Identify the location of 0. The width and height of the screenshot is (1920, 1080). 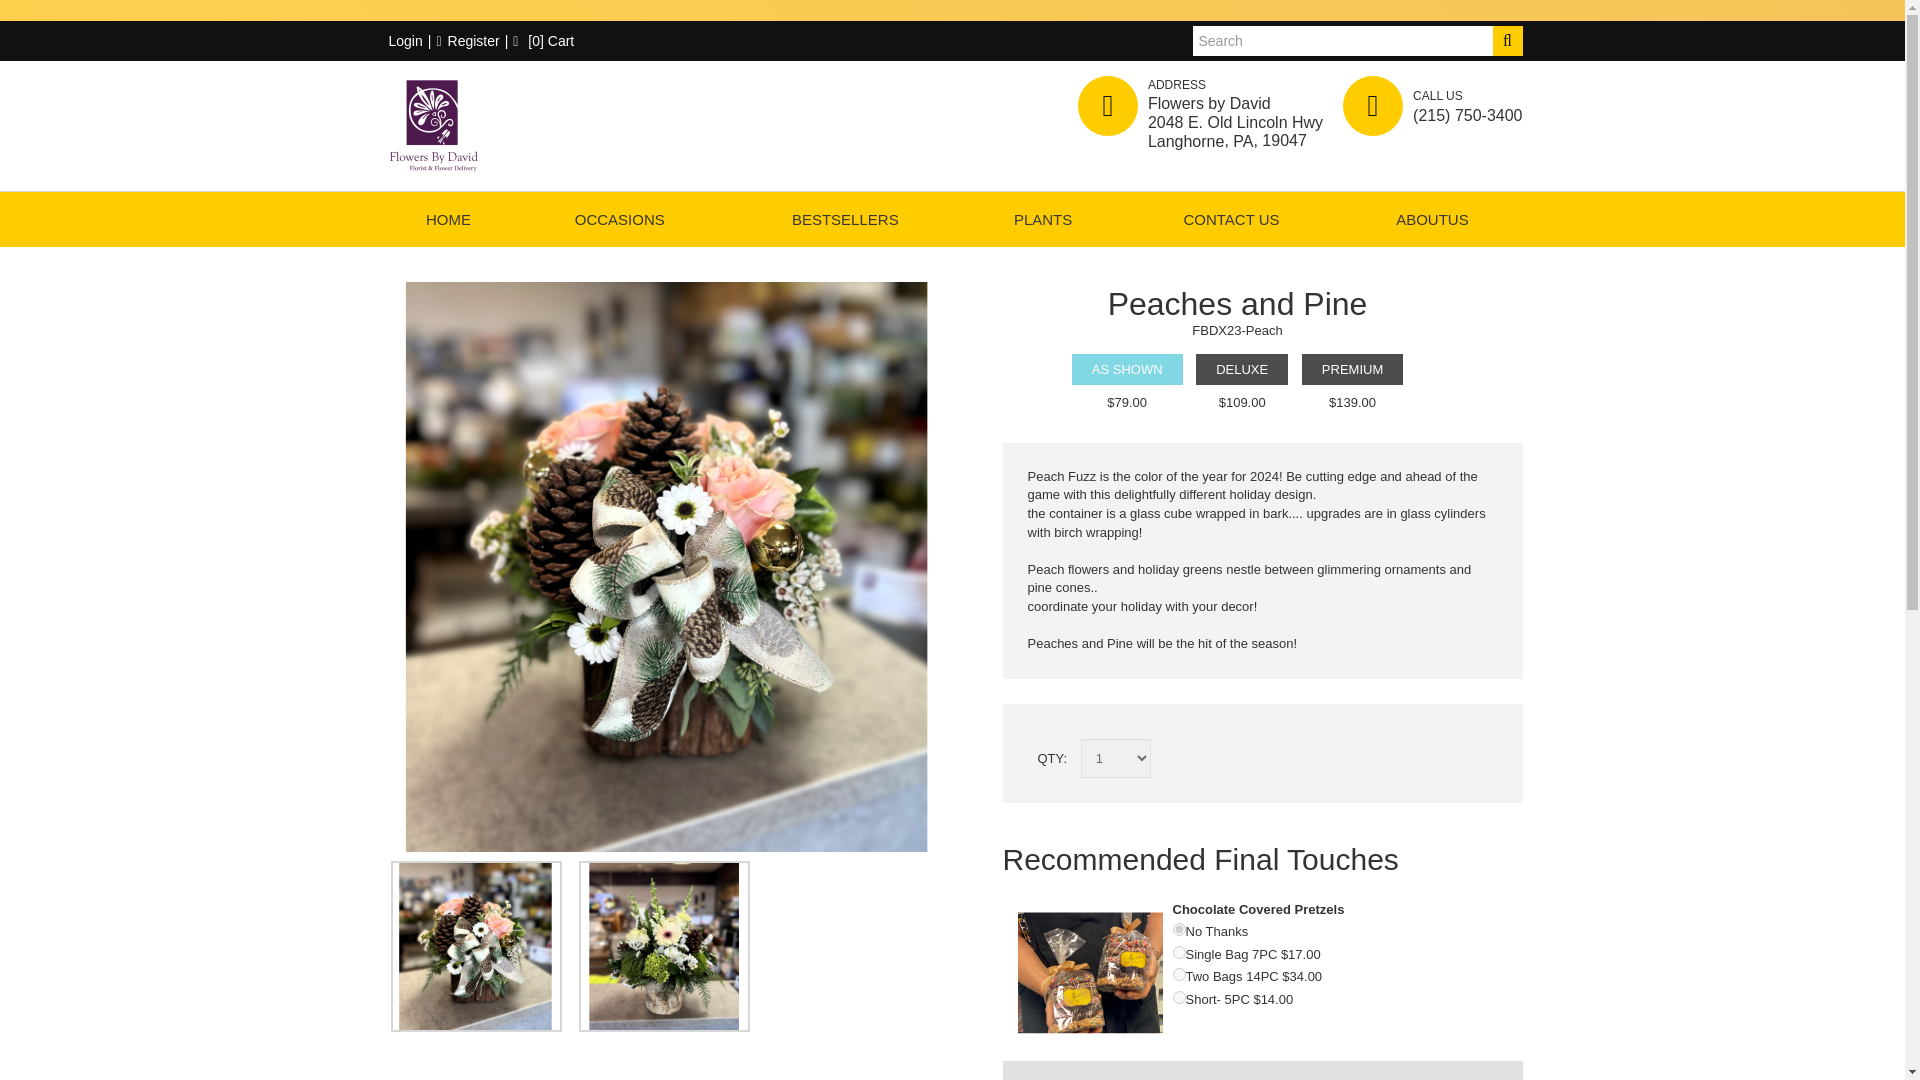
(1178, 930).